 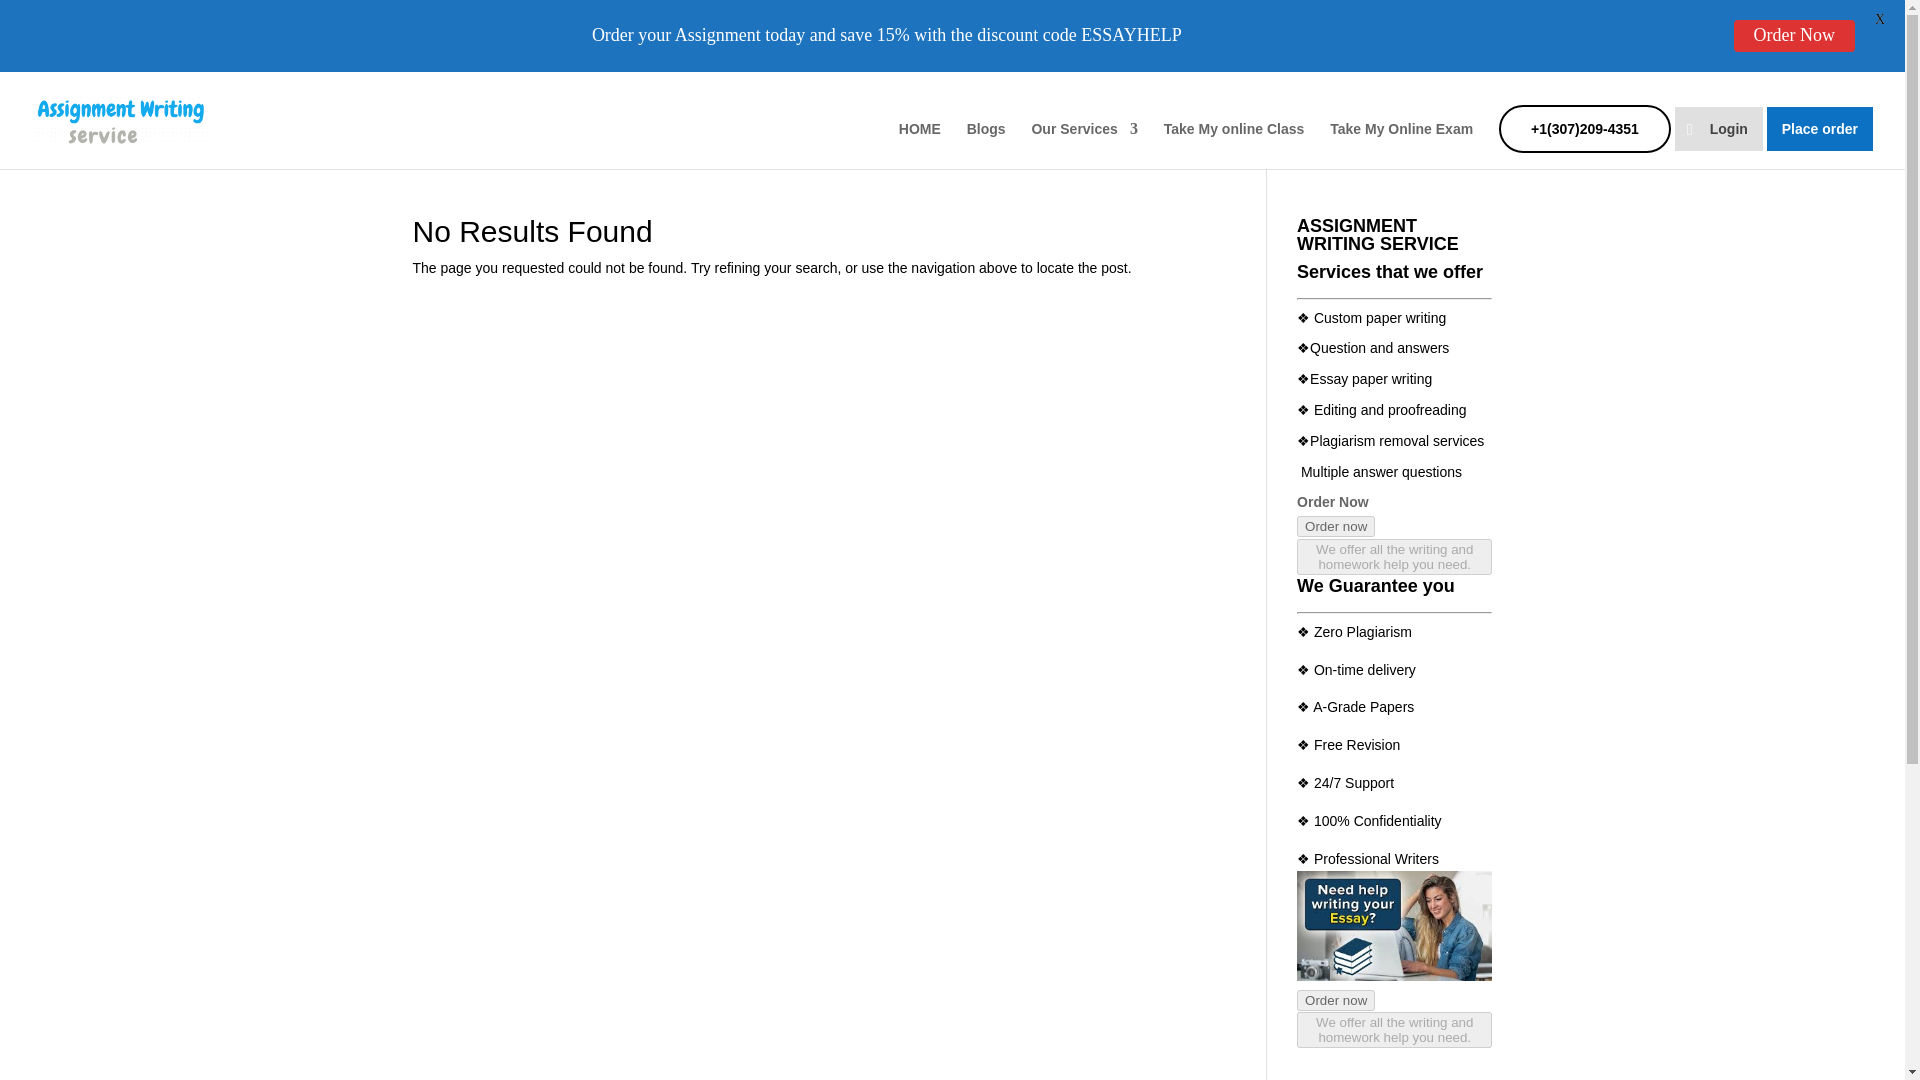 I want to click on Place order, so click(x=1820, y=128).